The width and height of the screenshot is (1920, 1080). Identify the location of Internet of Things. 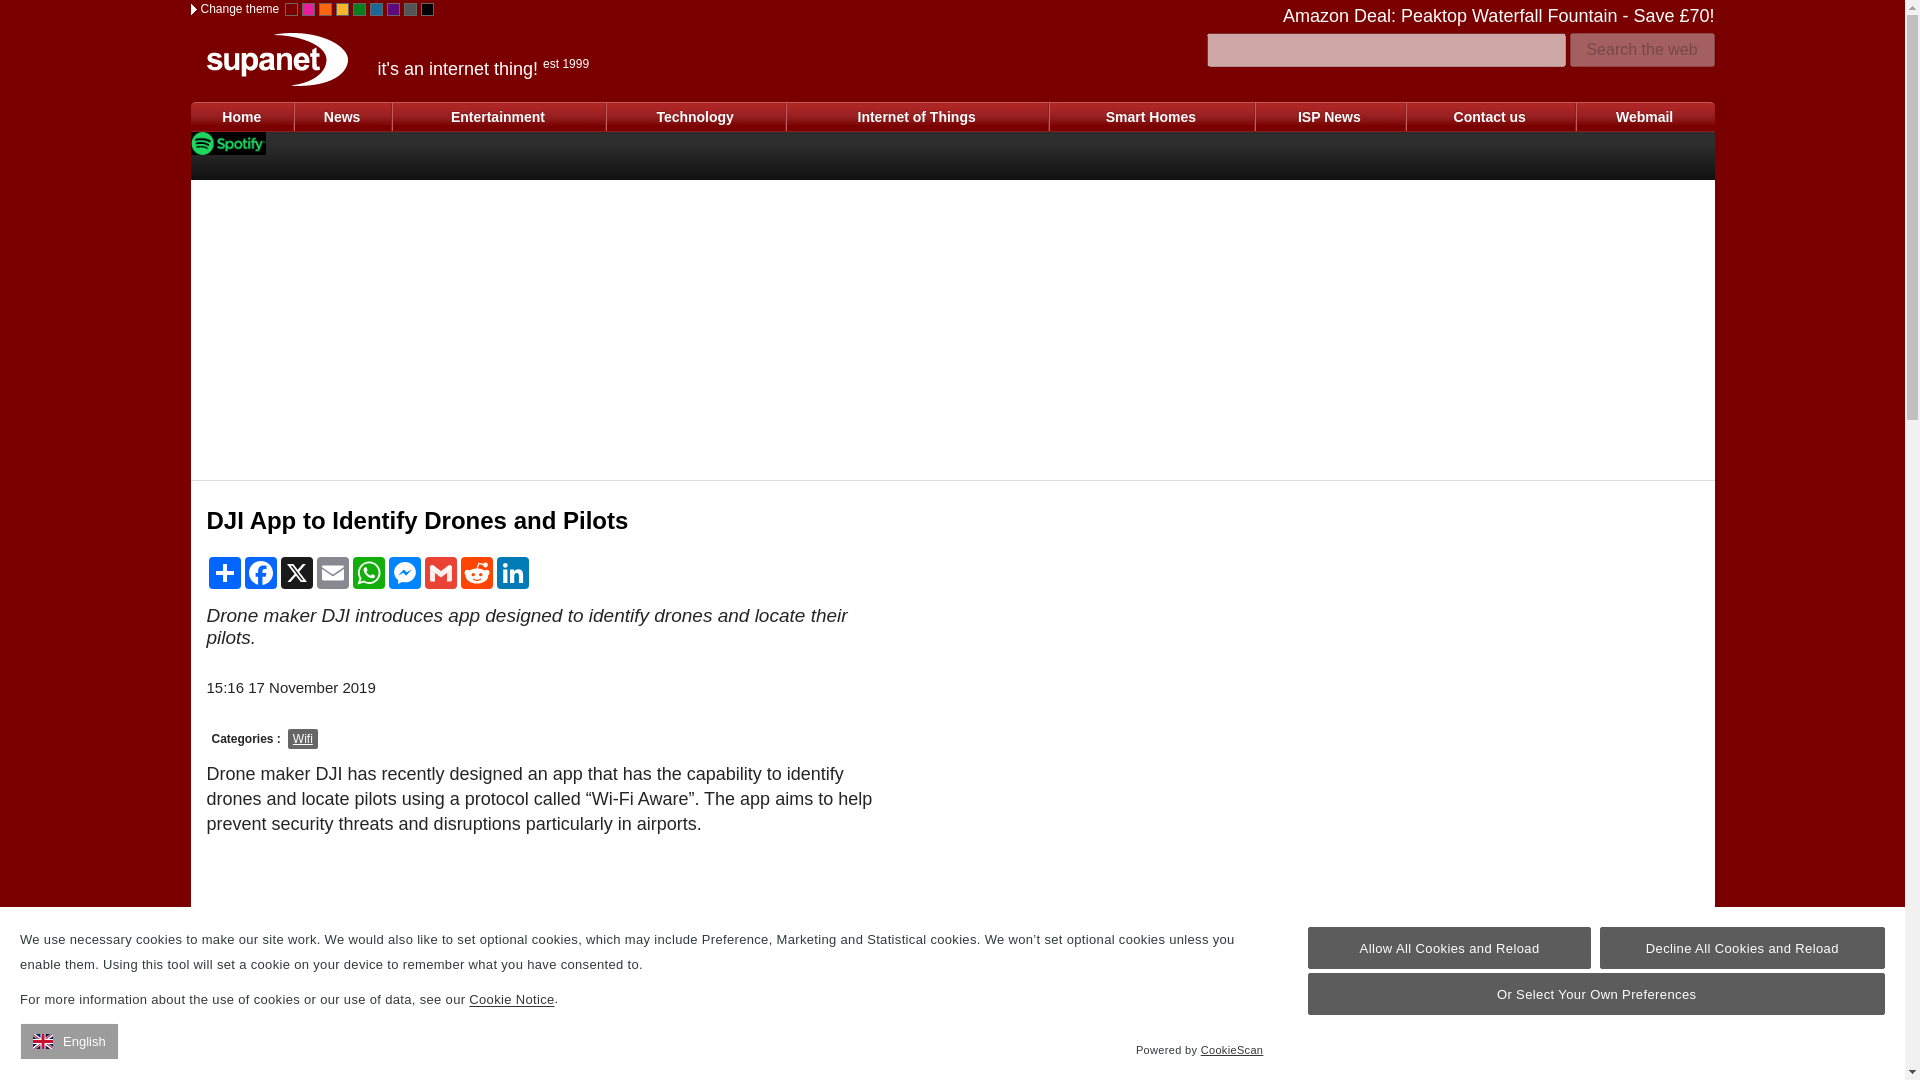
(916, 116).